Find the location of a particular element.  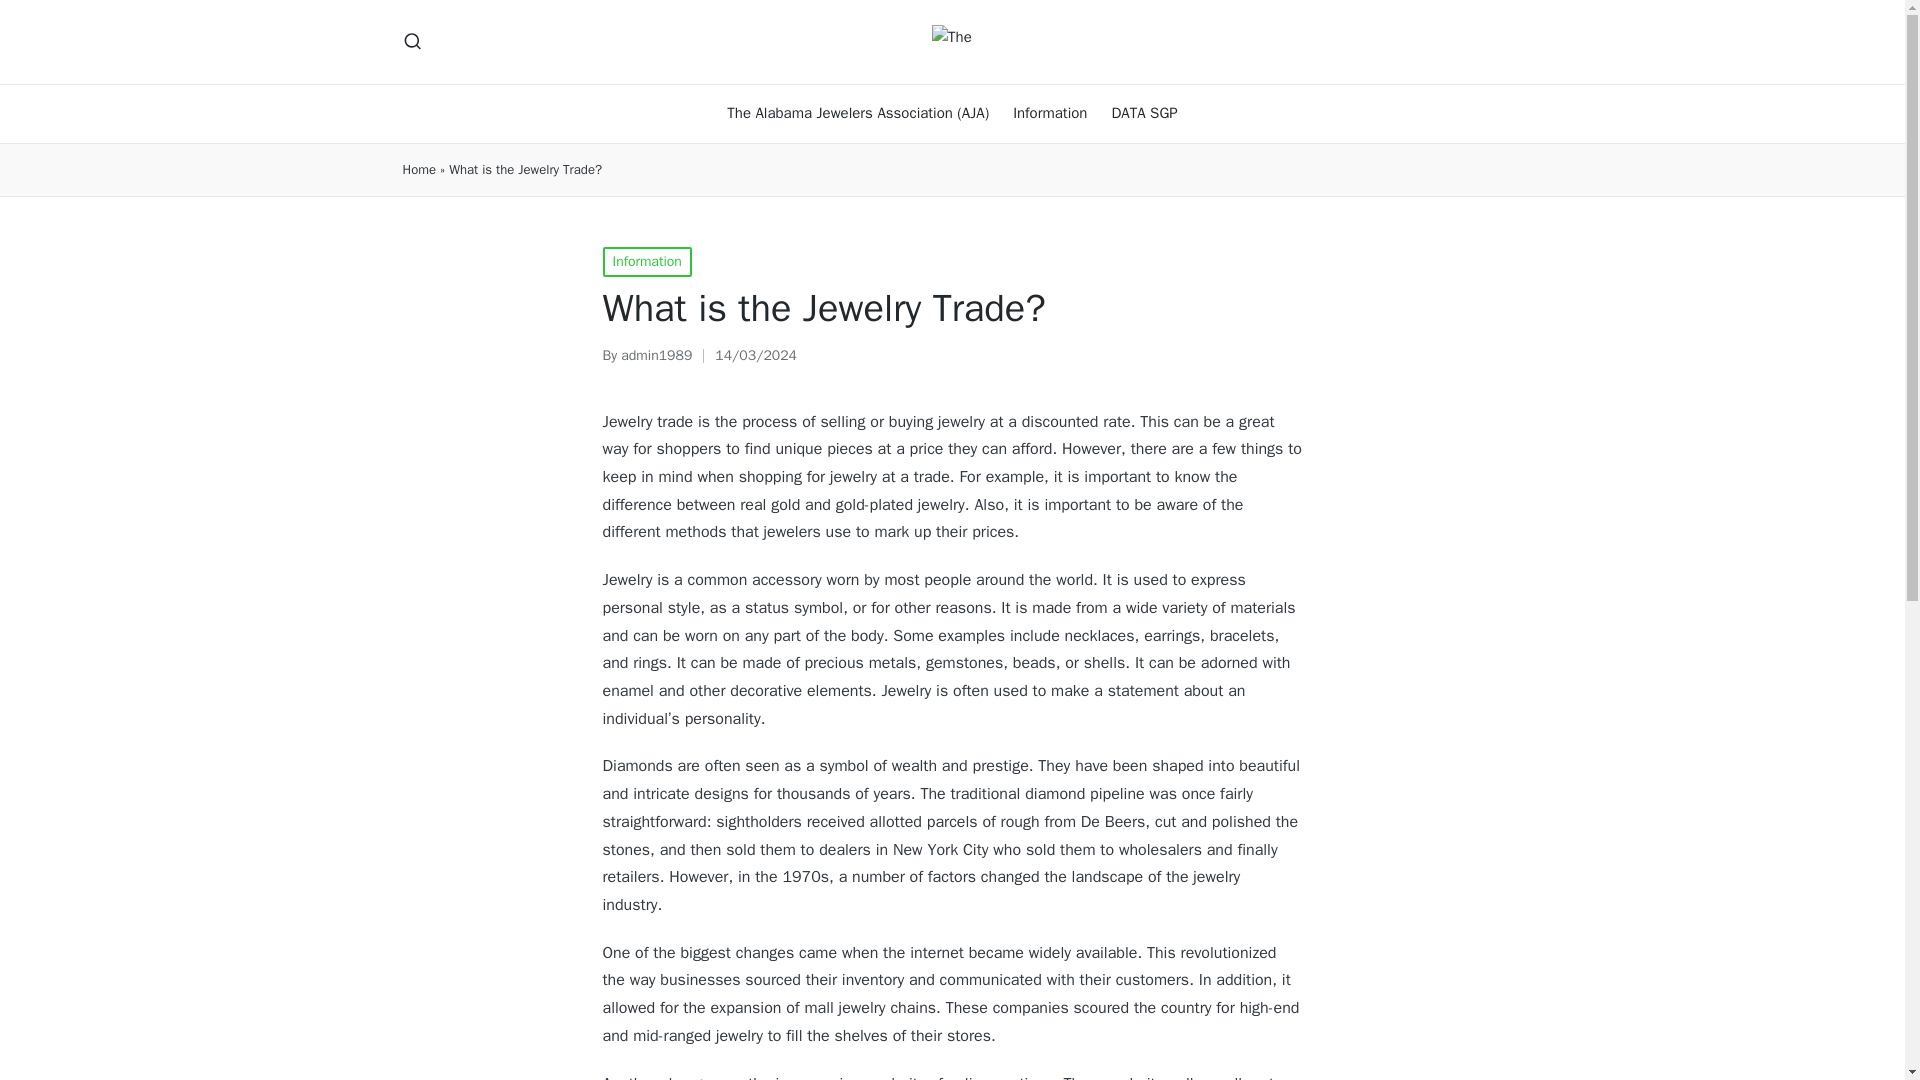

Home is located at coordinates (418, 170).